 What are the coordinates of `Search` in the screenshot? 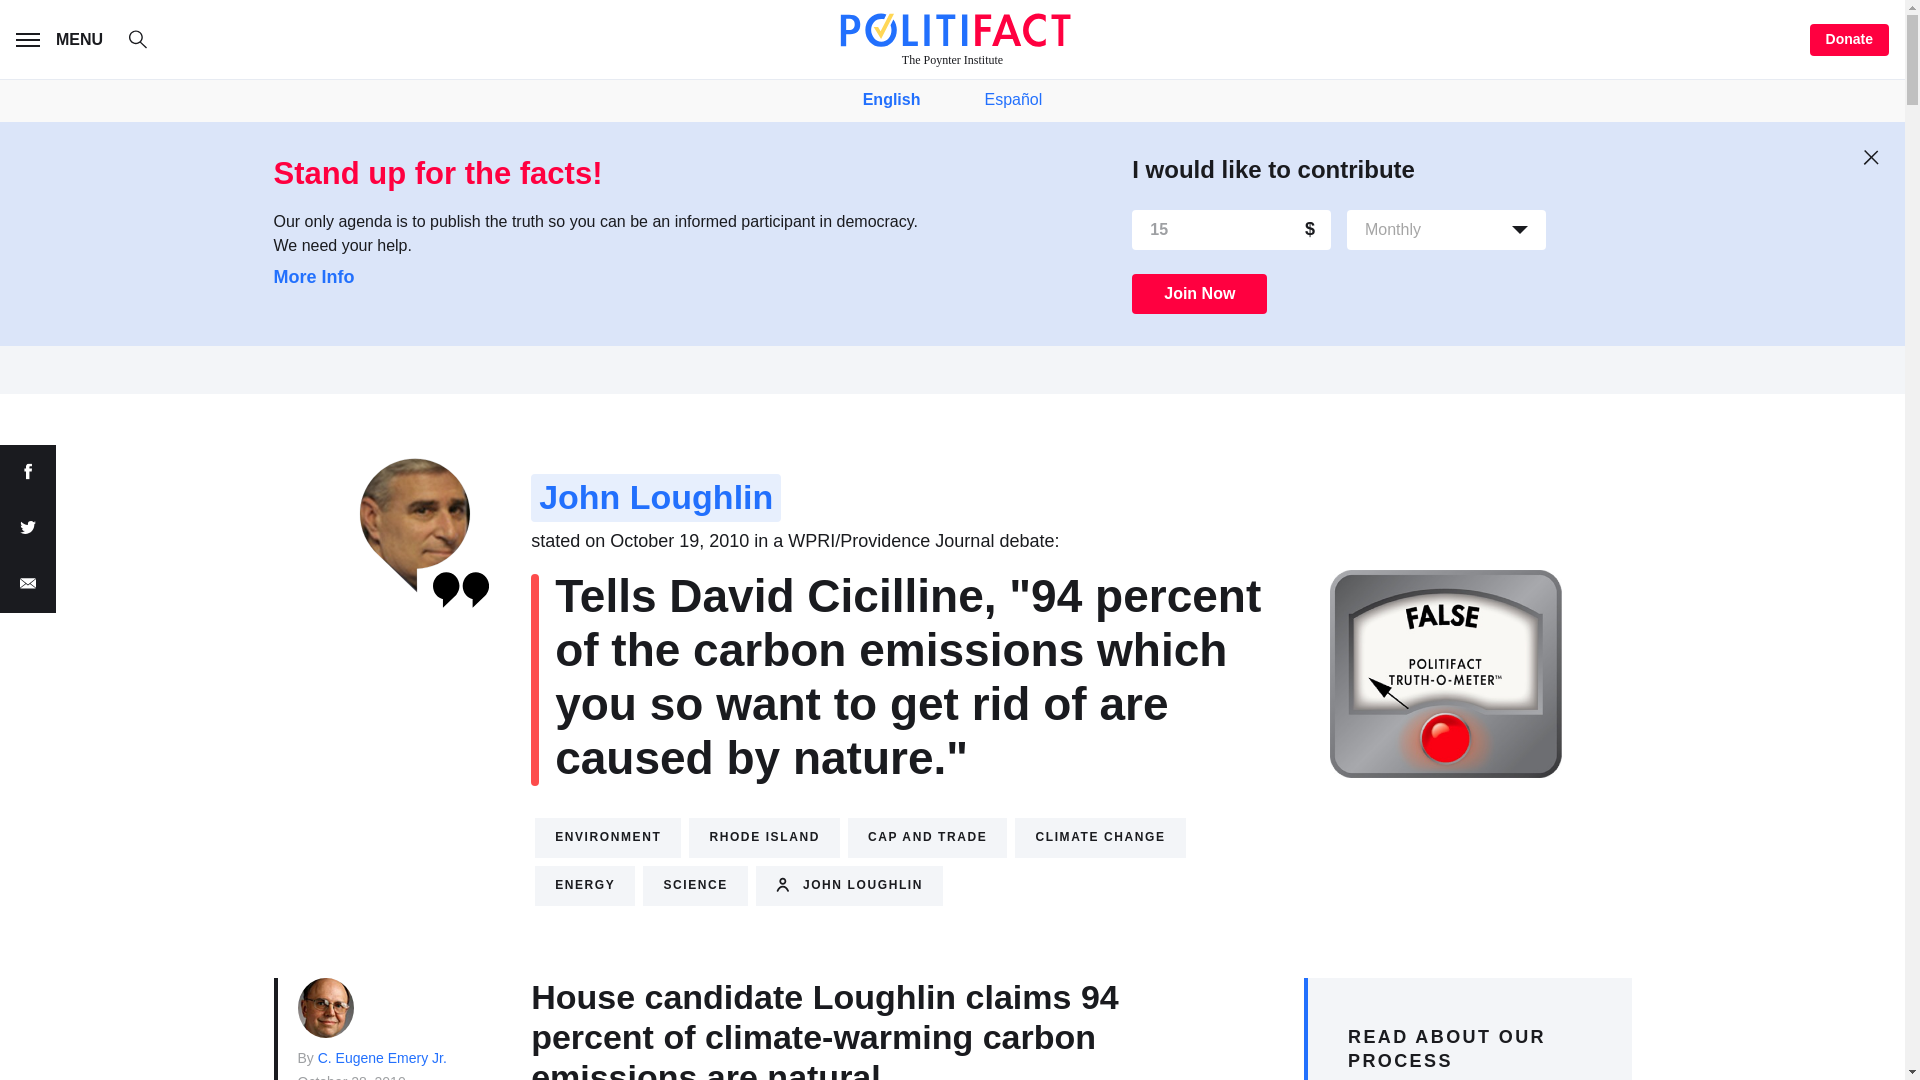 It's located at (148, 42).